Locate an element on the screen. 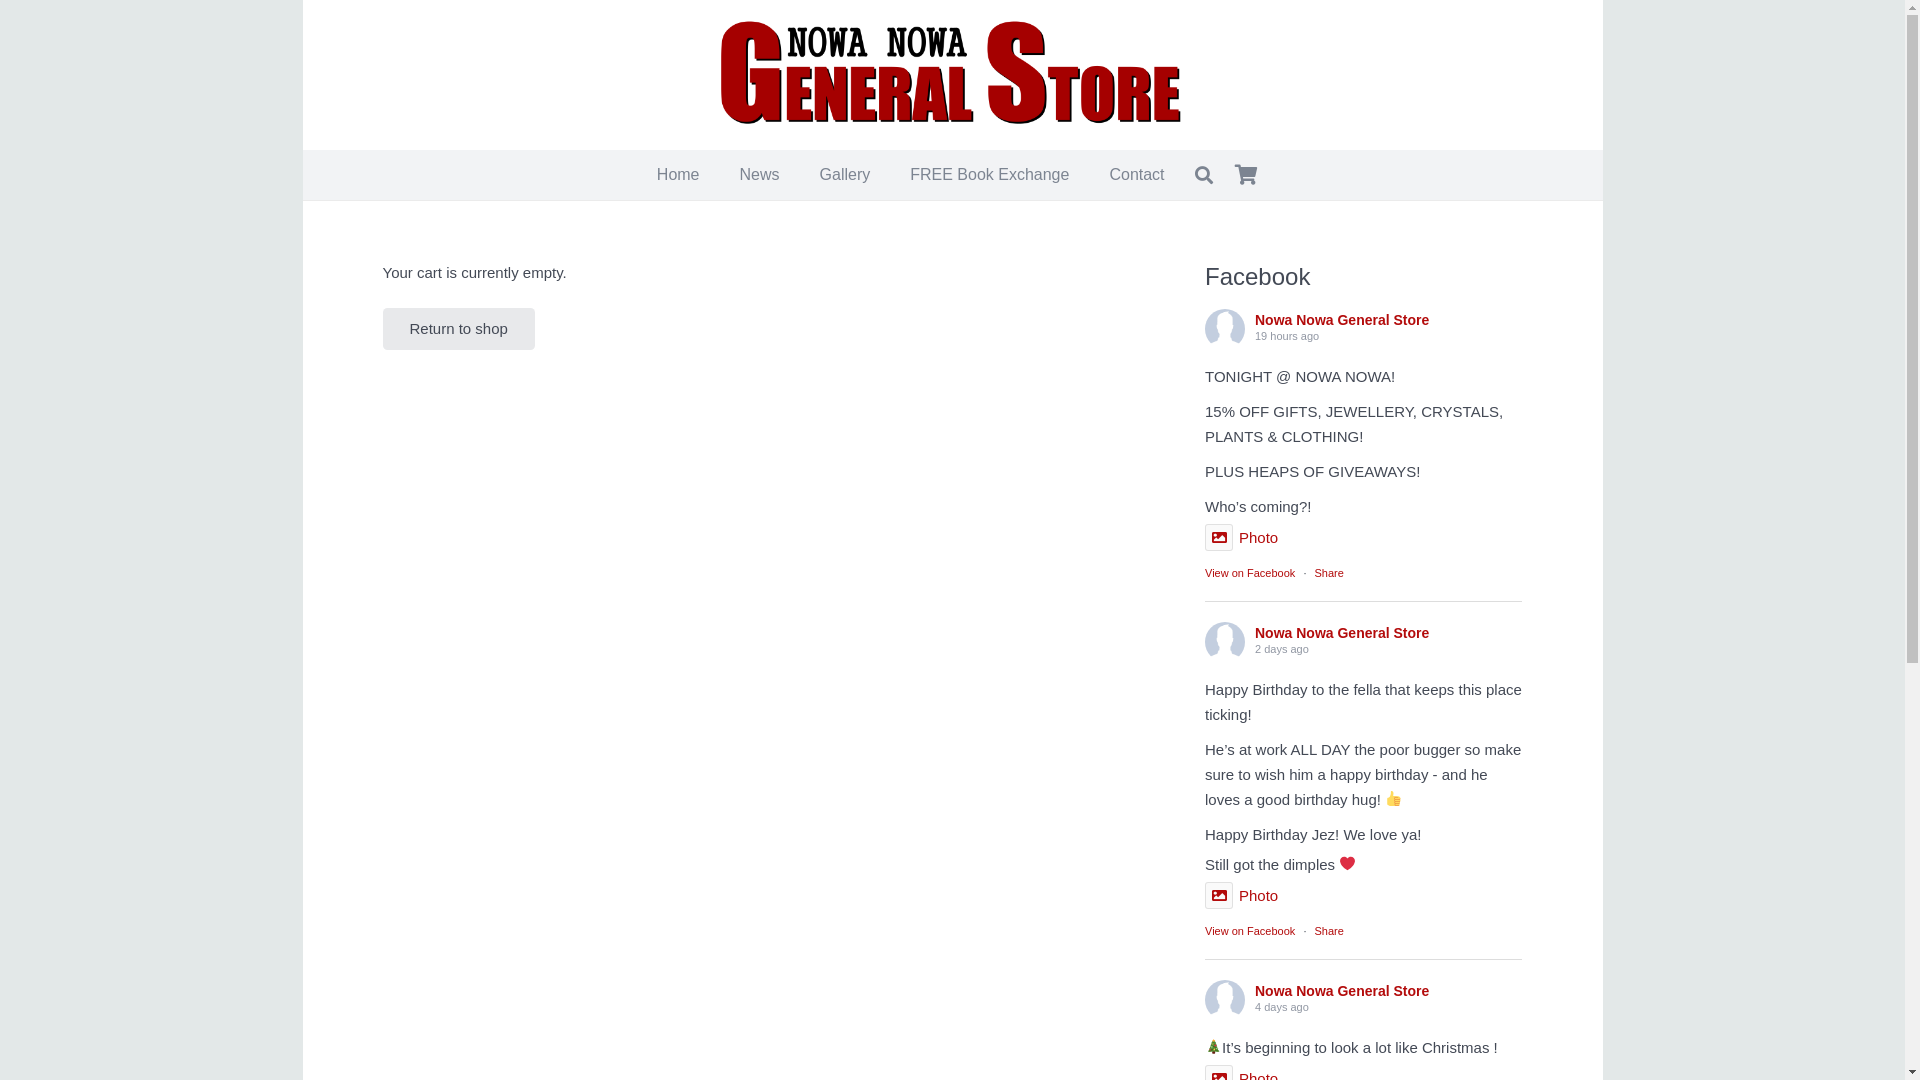 This screenshot has width=1920, height=1080. View on Facebook is located at coordinates (1250, 573).